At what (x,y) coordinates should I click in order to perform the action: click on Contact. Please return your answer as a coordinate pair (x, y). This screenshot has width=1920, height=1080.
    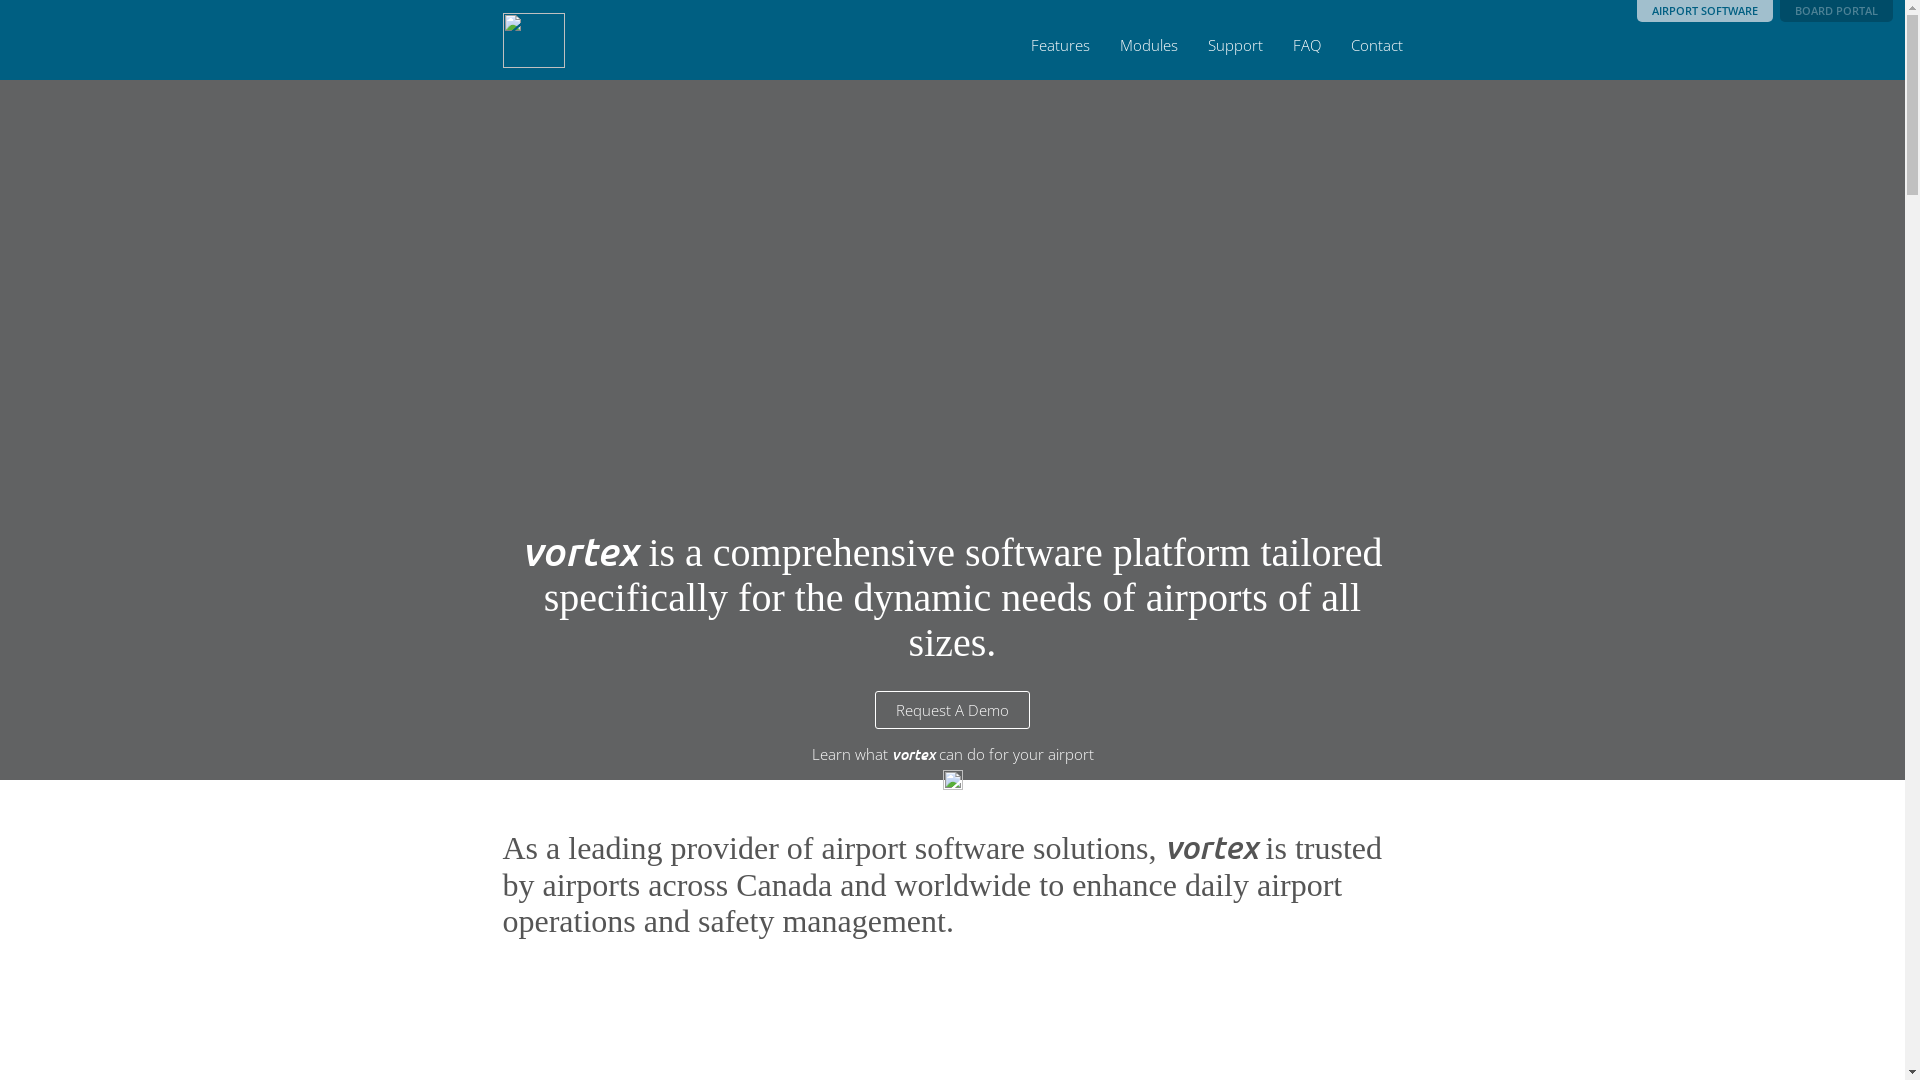
    Looking at the image, I should click on (1376, 45).